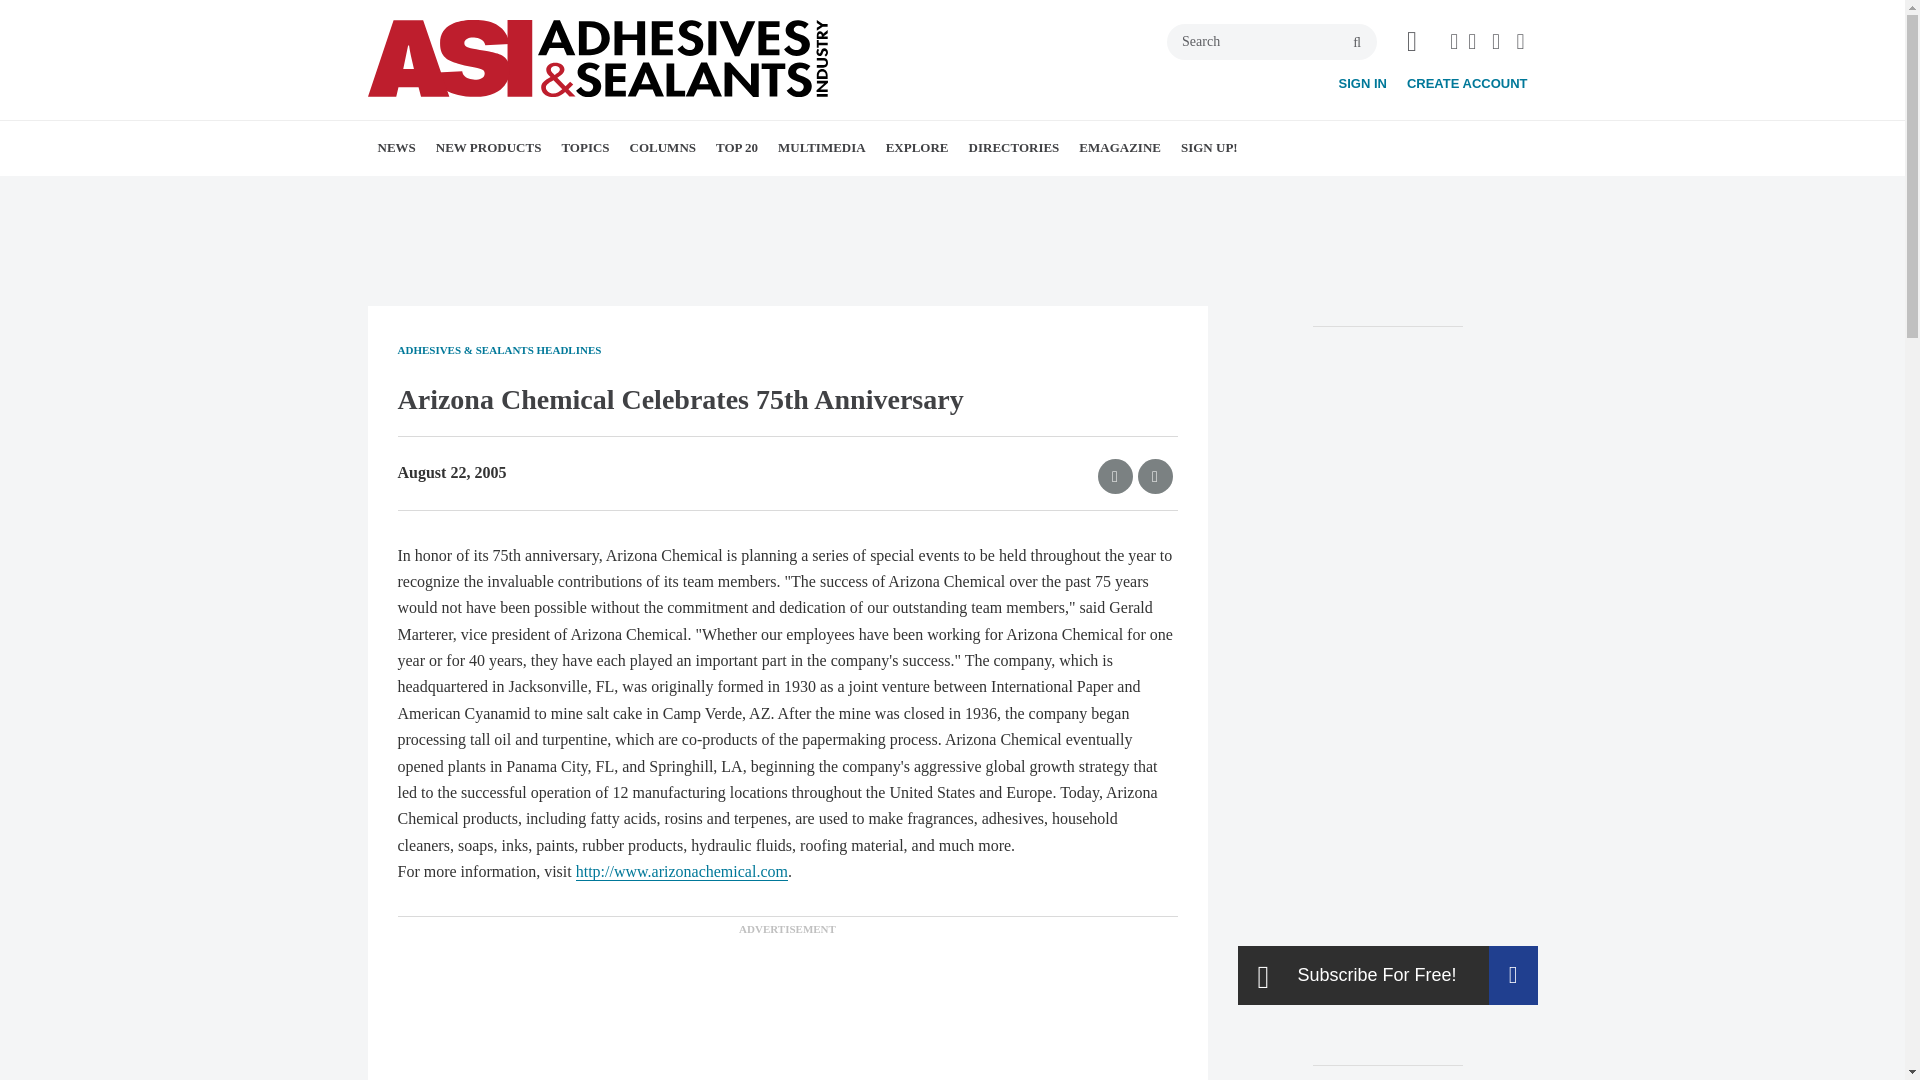 The width and height of the screenshot is (1920, 1080). Describe the element at coordinates (1357, 42) in the screenshot. I see `search` at that location.